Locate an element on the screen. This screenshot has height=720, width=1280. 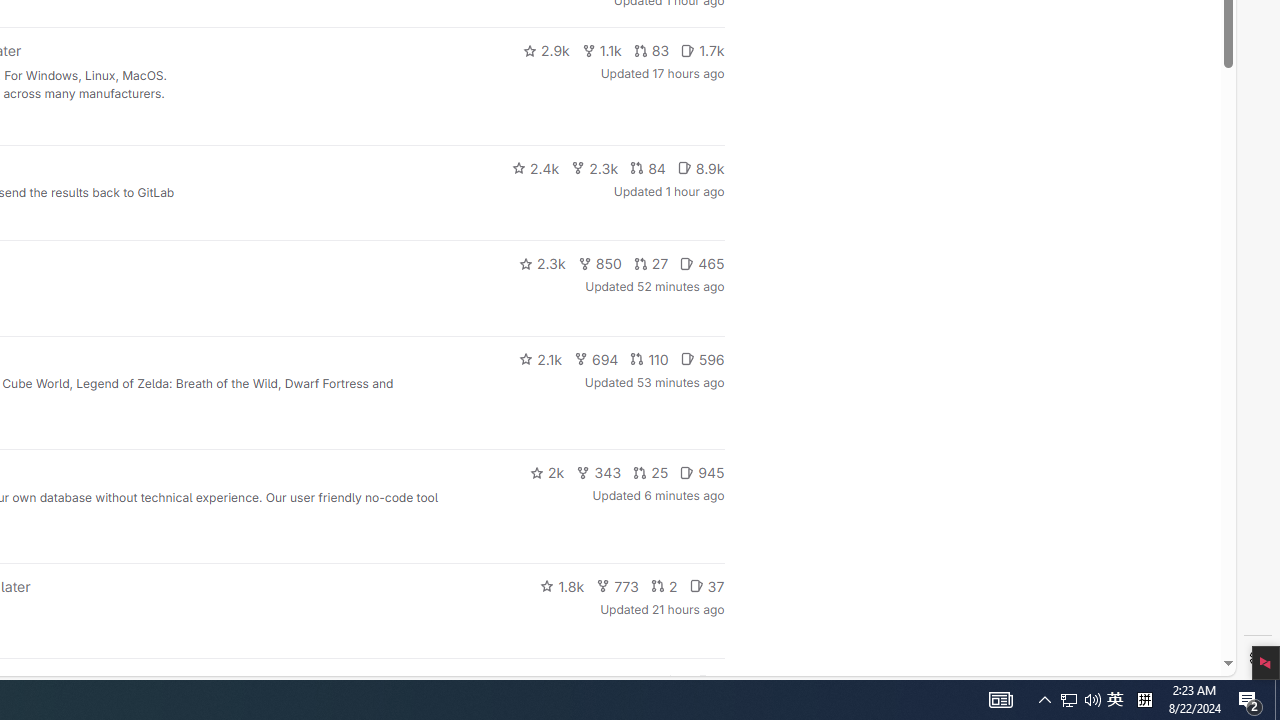
694 is located at coordinates (596, 358).